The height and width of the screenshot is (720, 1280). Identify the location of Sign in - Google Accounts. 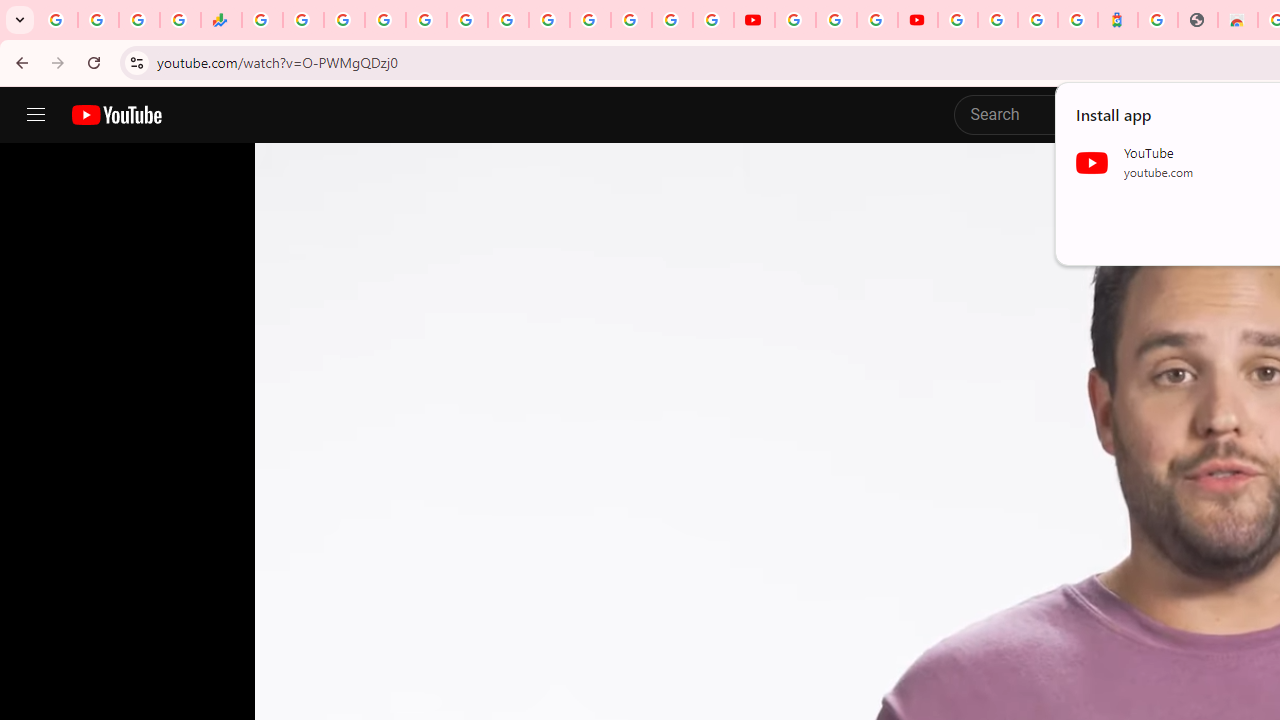
(384, 20).